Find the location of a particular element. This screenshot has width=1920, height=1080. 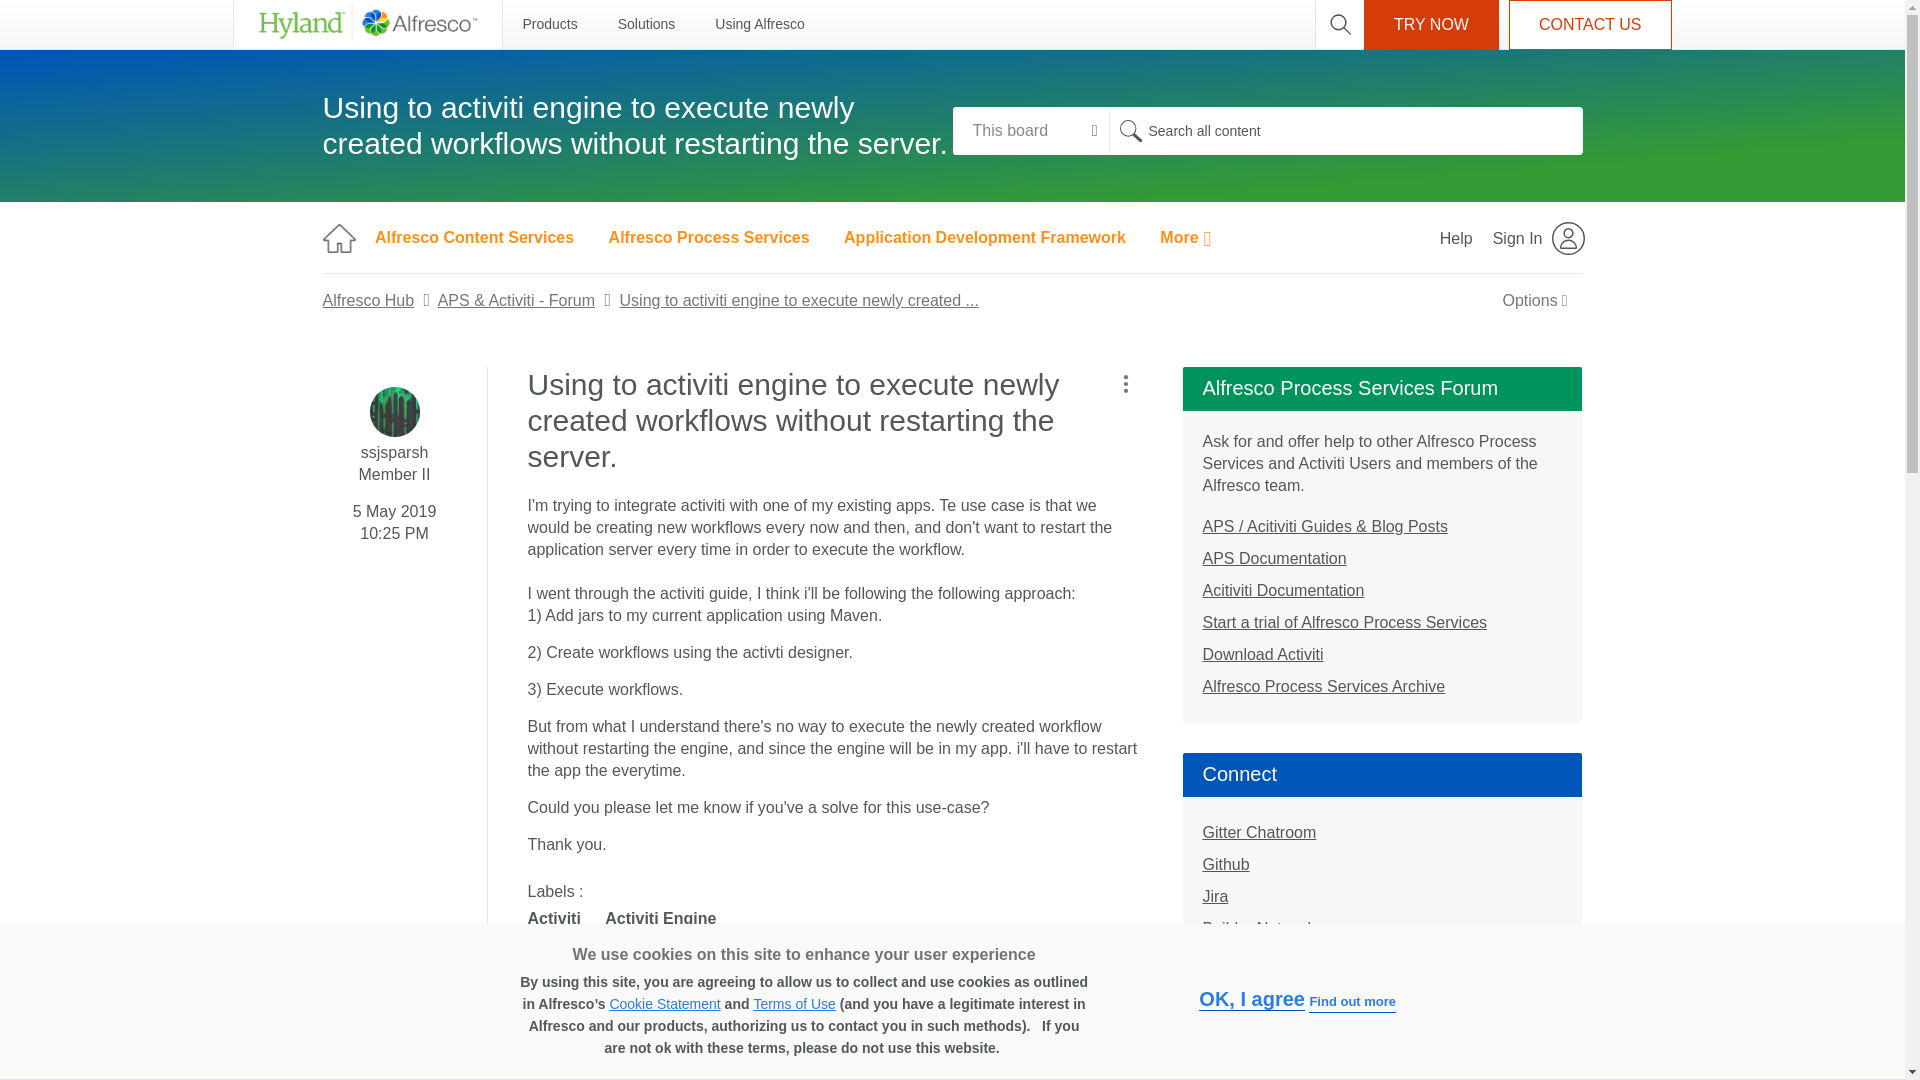

More is located at coordinates (1185, 238).